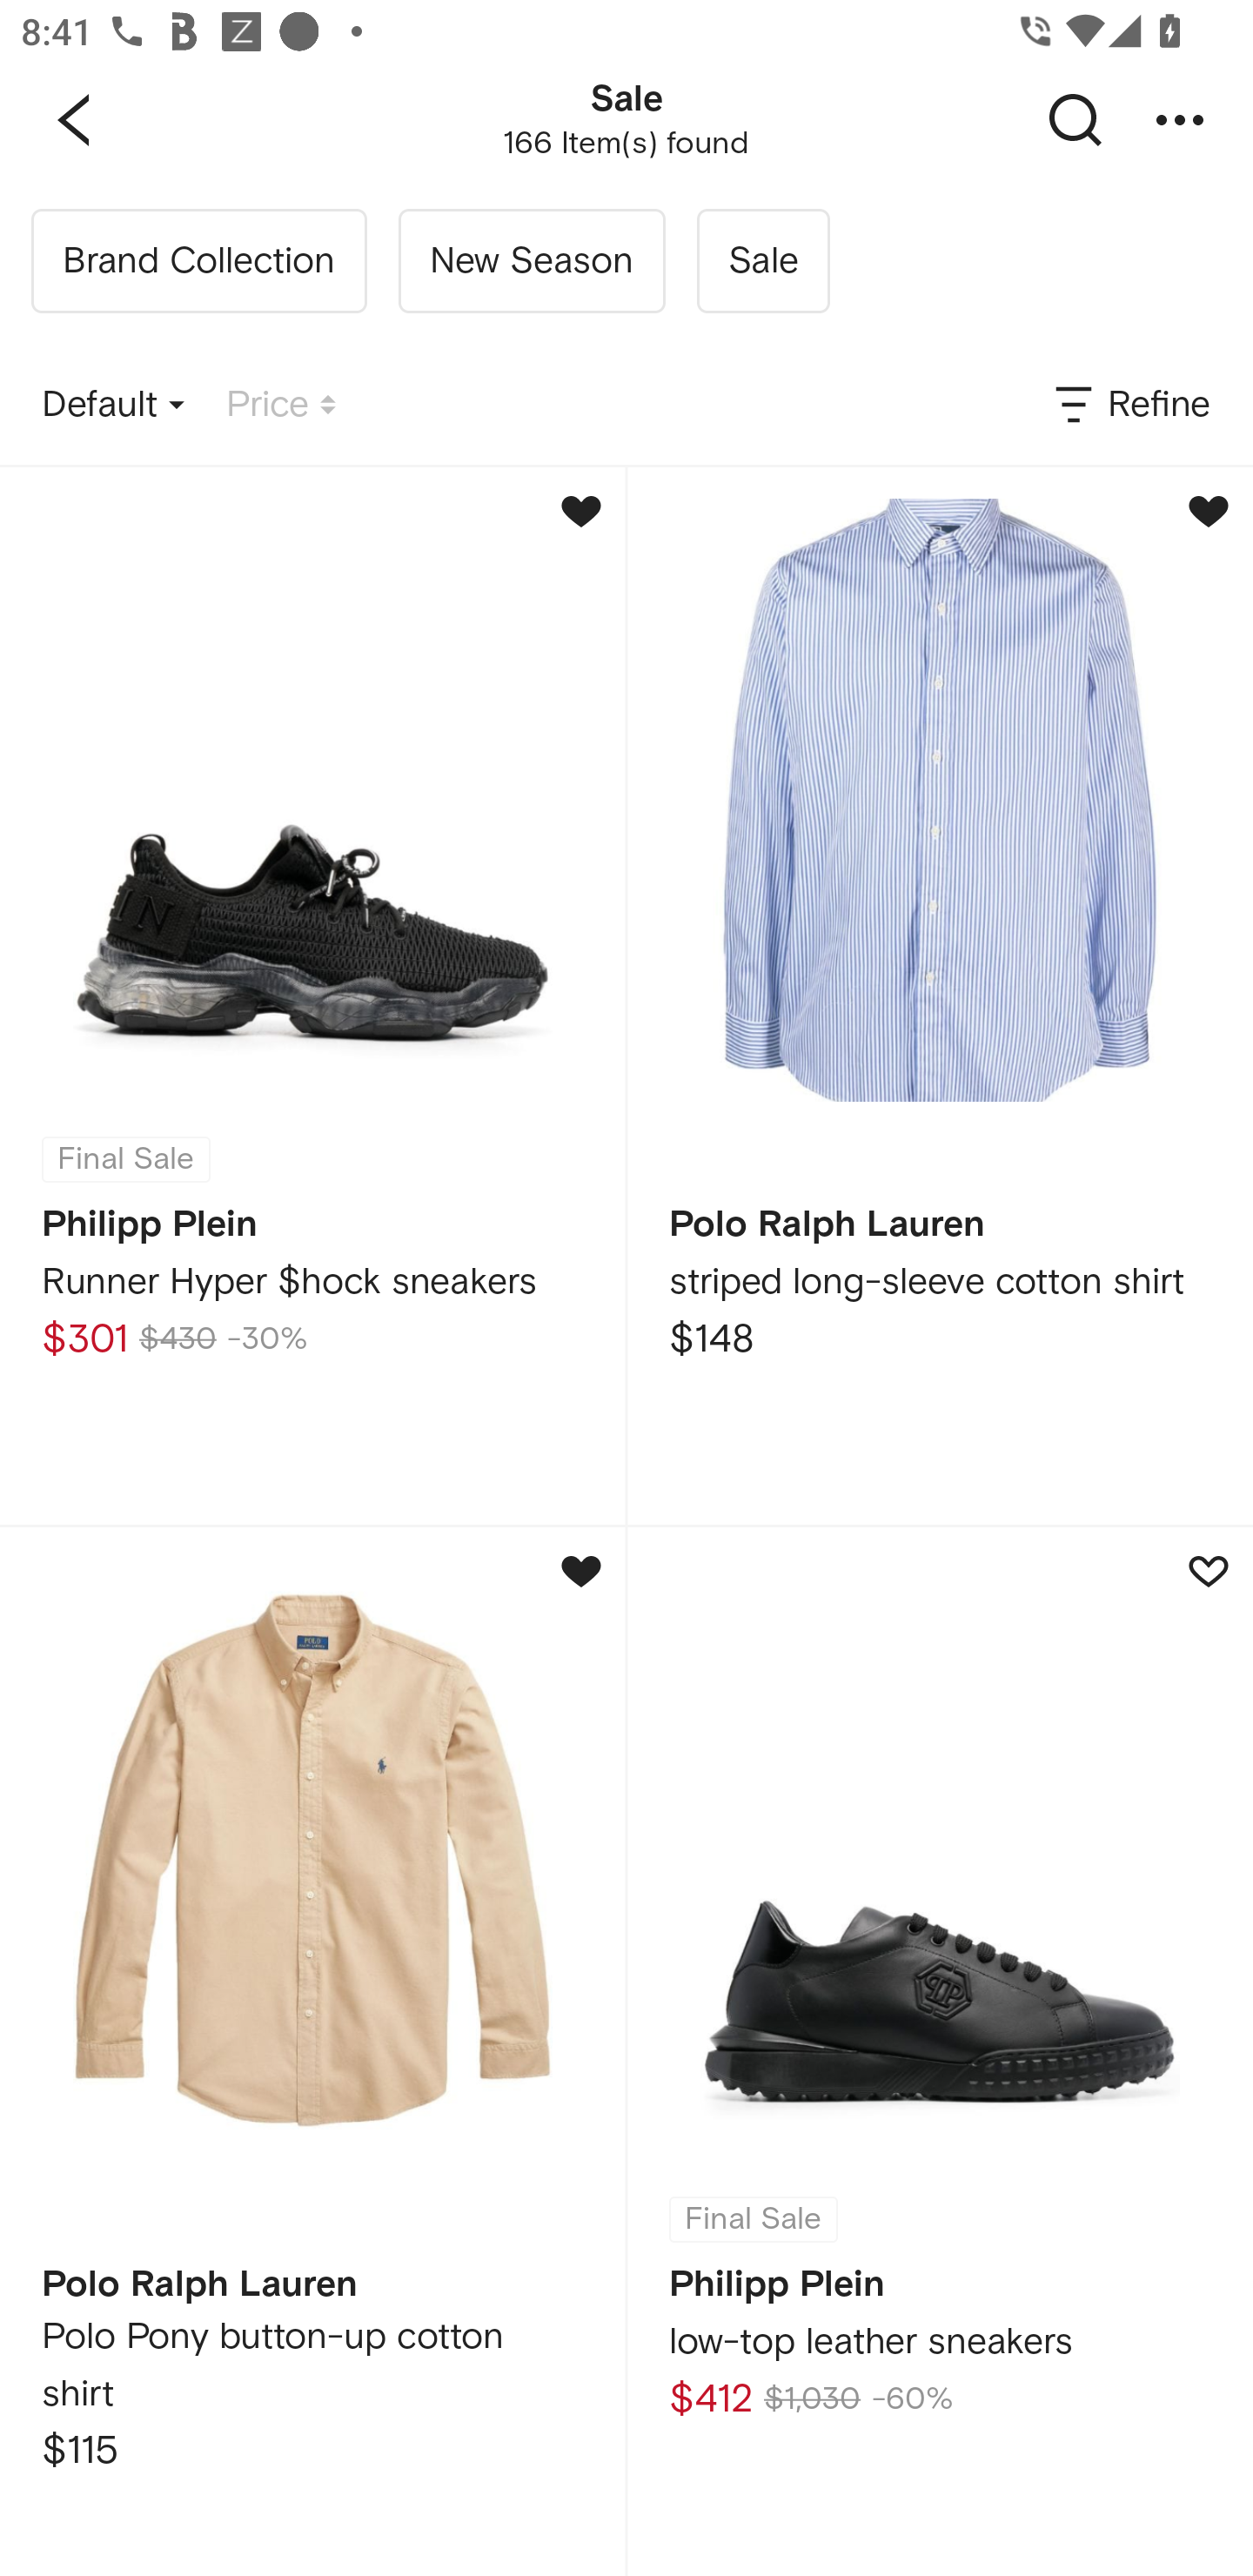  What do you see at coordinates (281, 406) in the screenshot?
I see `Price` at bounding box center [281, 406].